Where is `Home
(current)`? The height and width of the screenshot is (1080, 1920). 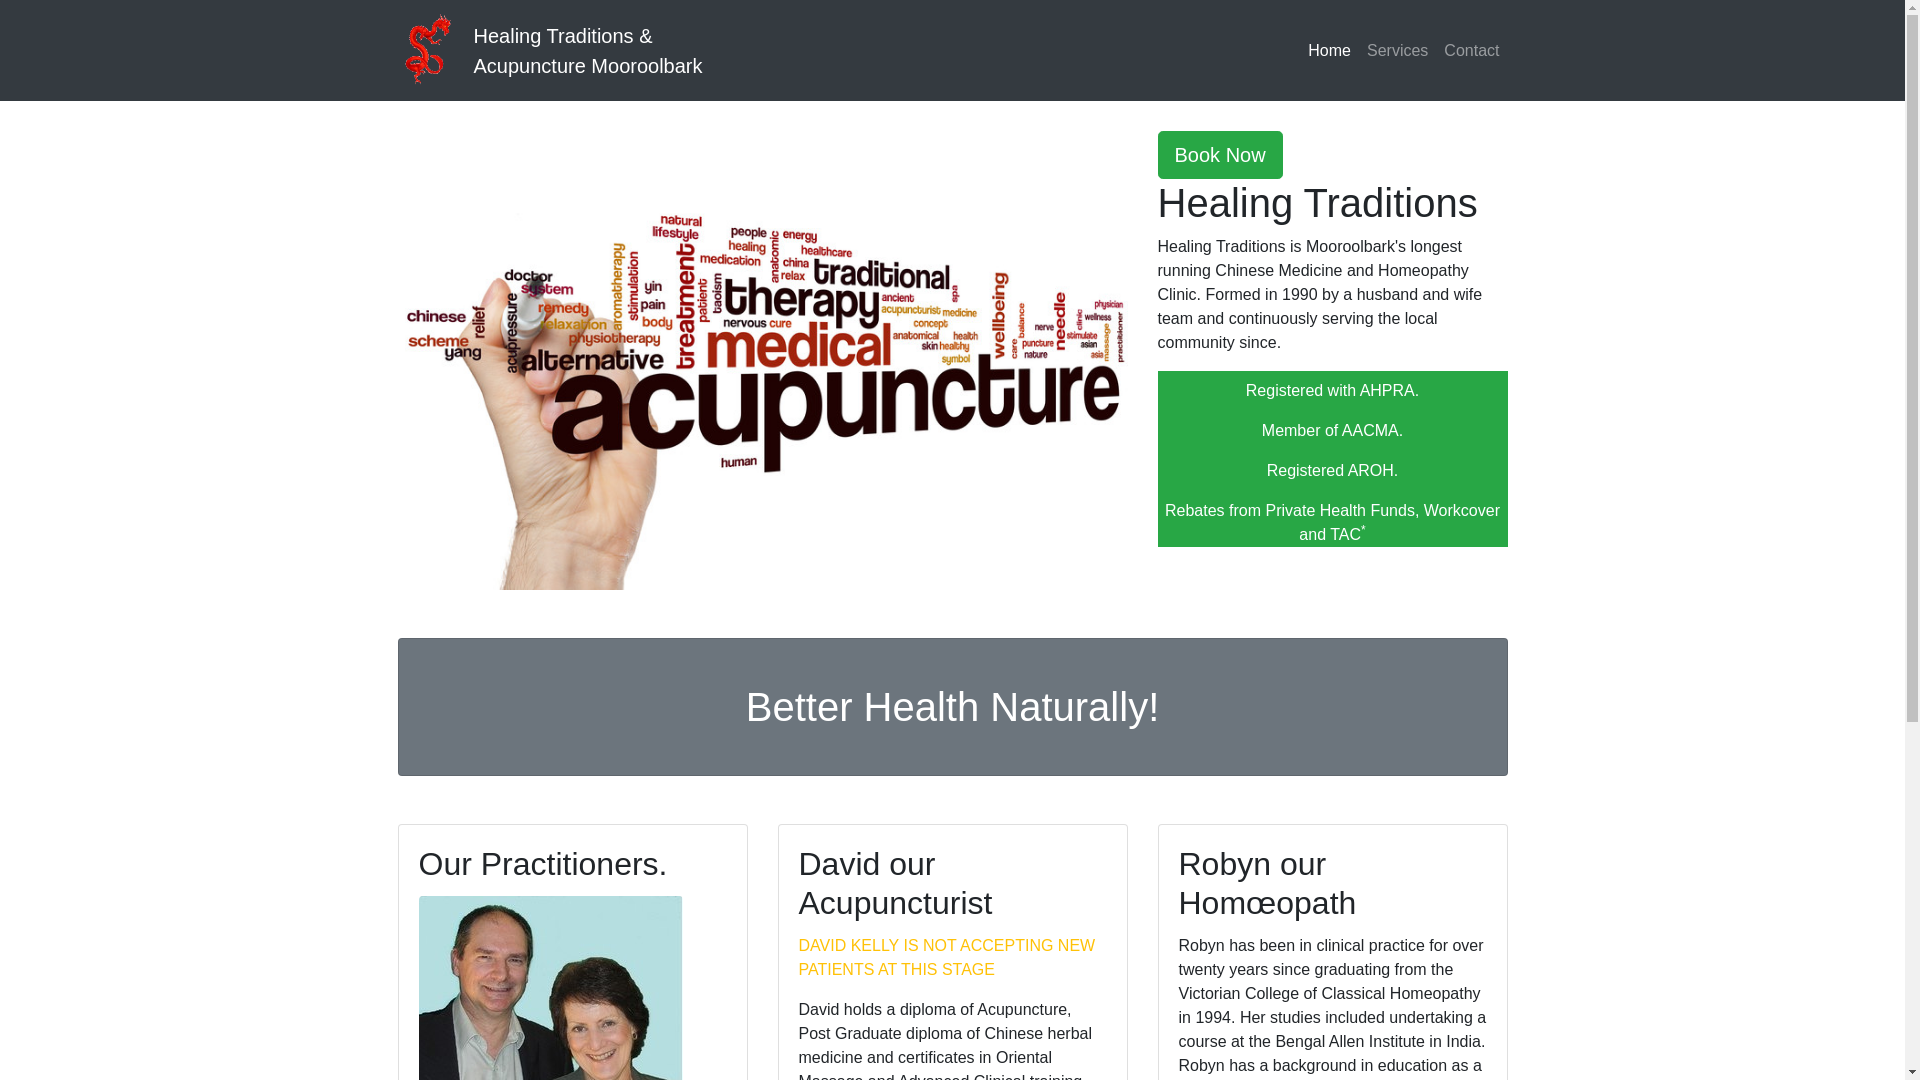 Home
(current) is located at coordinates (1330, 50).